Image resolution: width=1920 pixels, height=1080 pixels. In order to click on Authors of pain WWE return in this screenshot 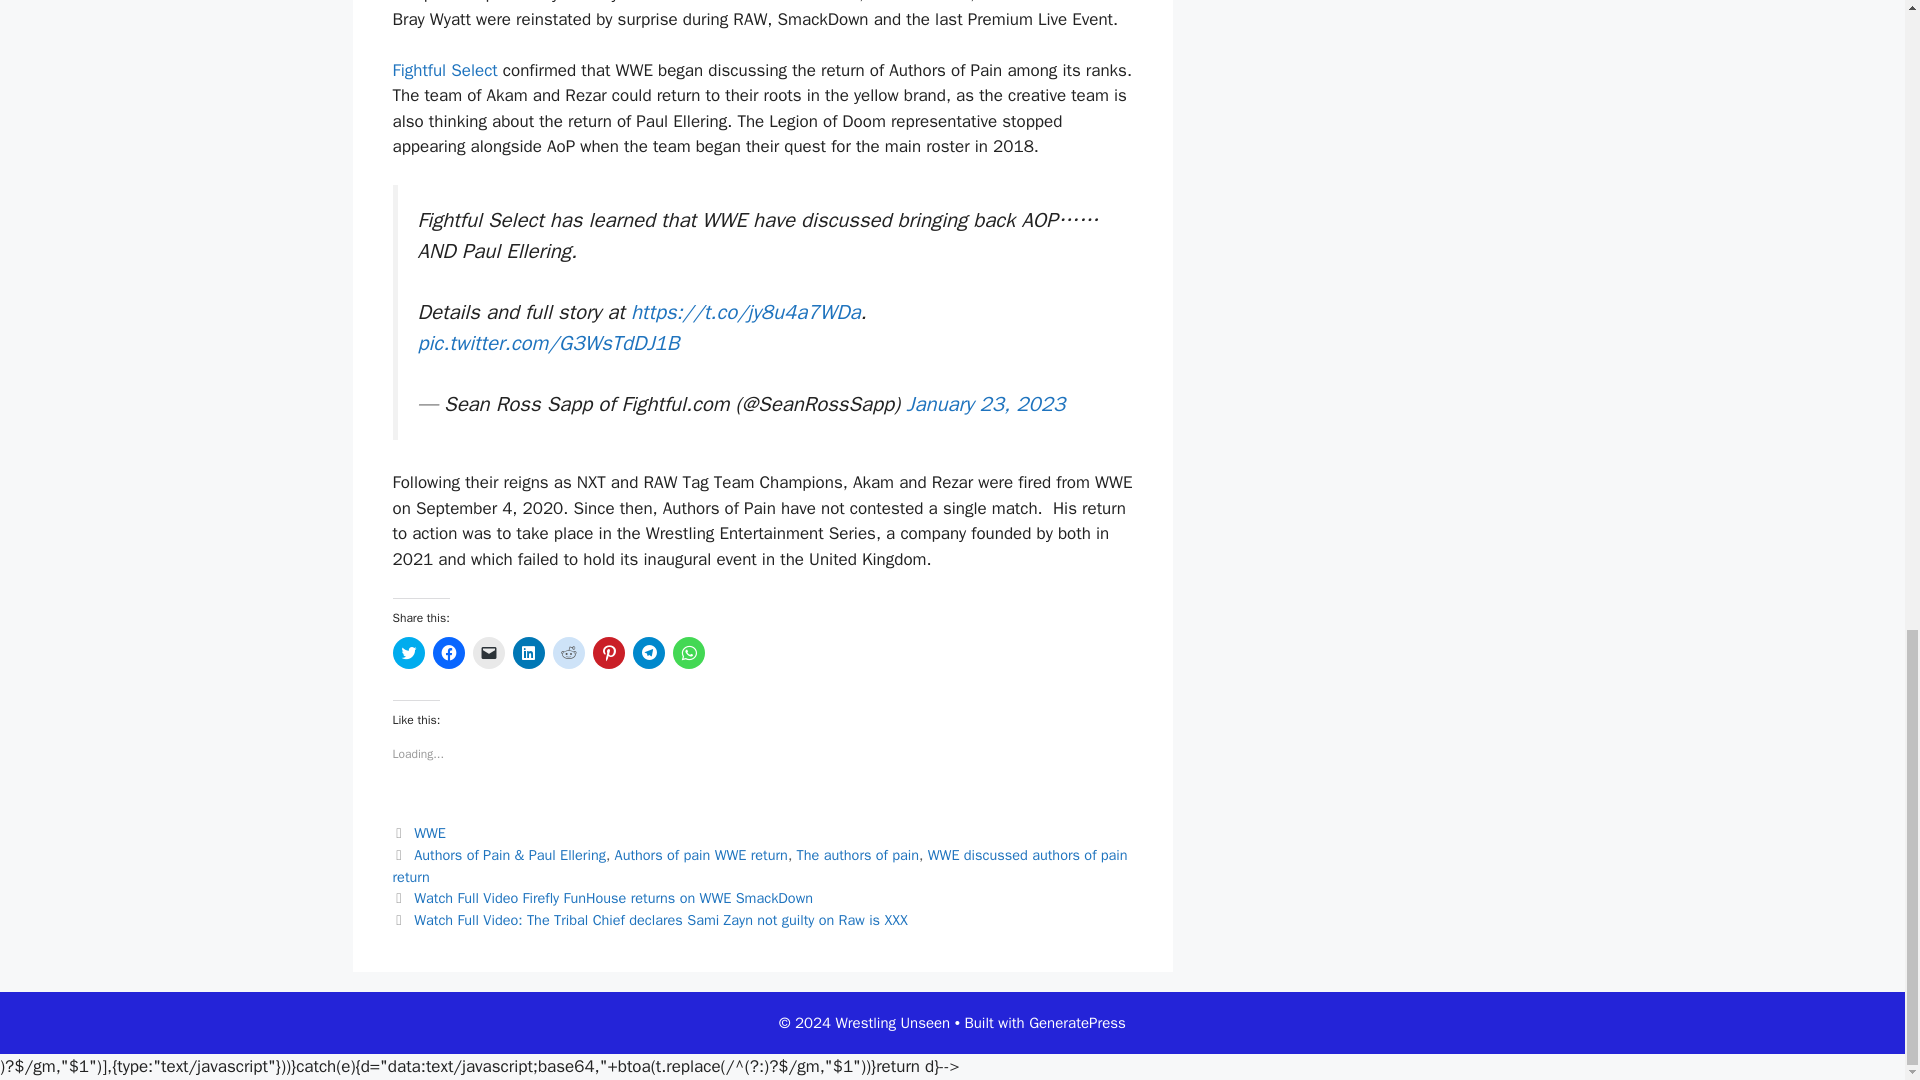, I will do `click(700, 854)`.